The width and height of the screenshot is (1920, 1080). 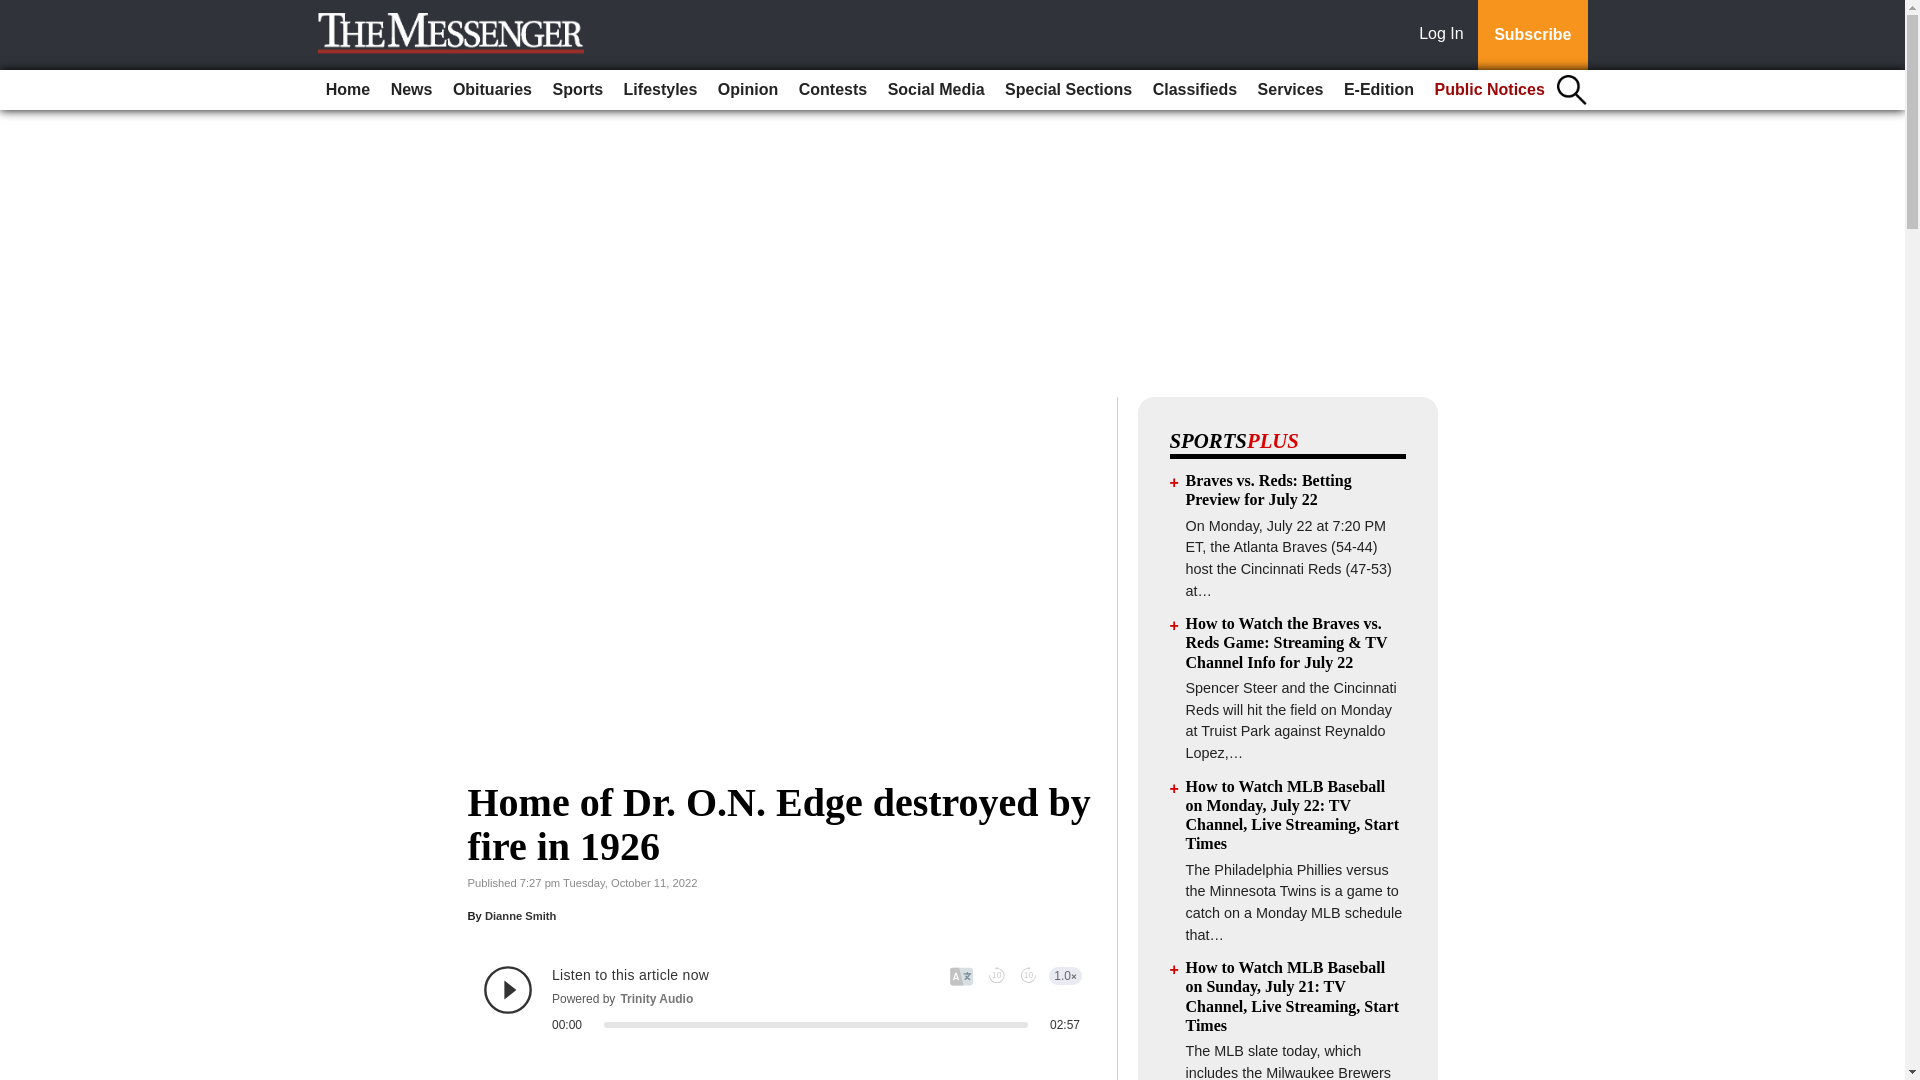 I want to click on Services, so click(x=1290, y=90).